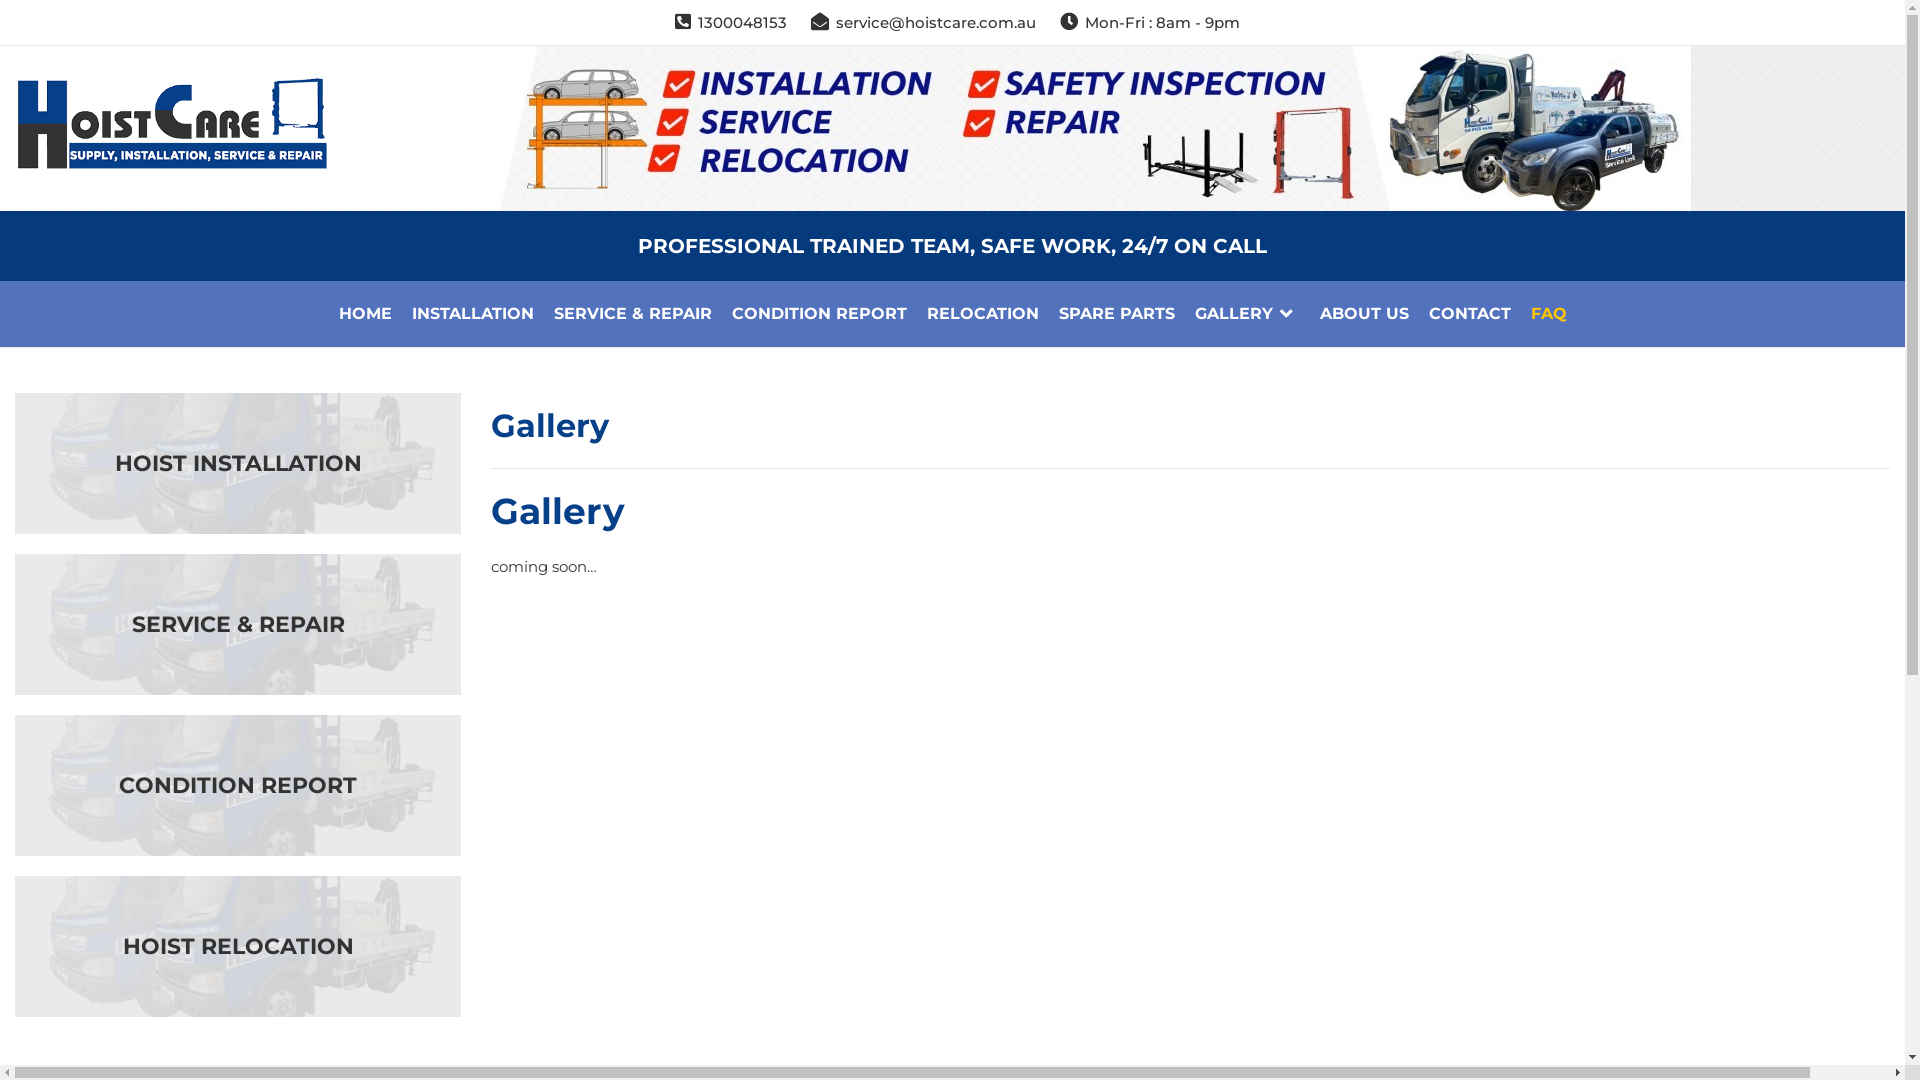 The image size is (1920, 1080). I want to click on SPARE PARTS, so click(1116, 314).